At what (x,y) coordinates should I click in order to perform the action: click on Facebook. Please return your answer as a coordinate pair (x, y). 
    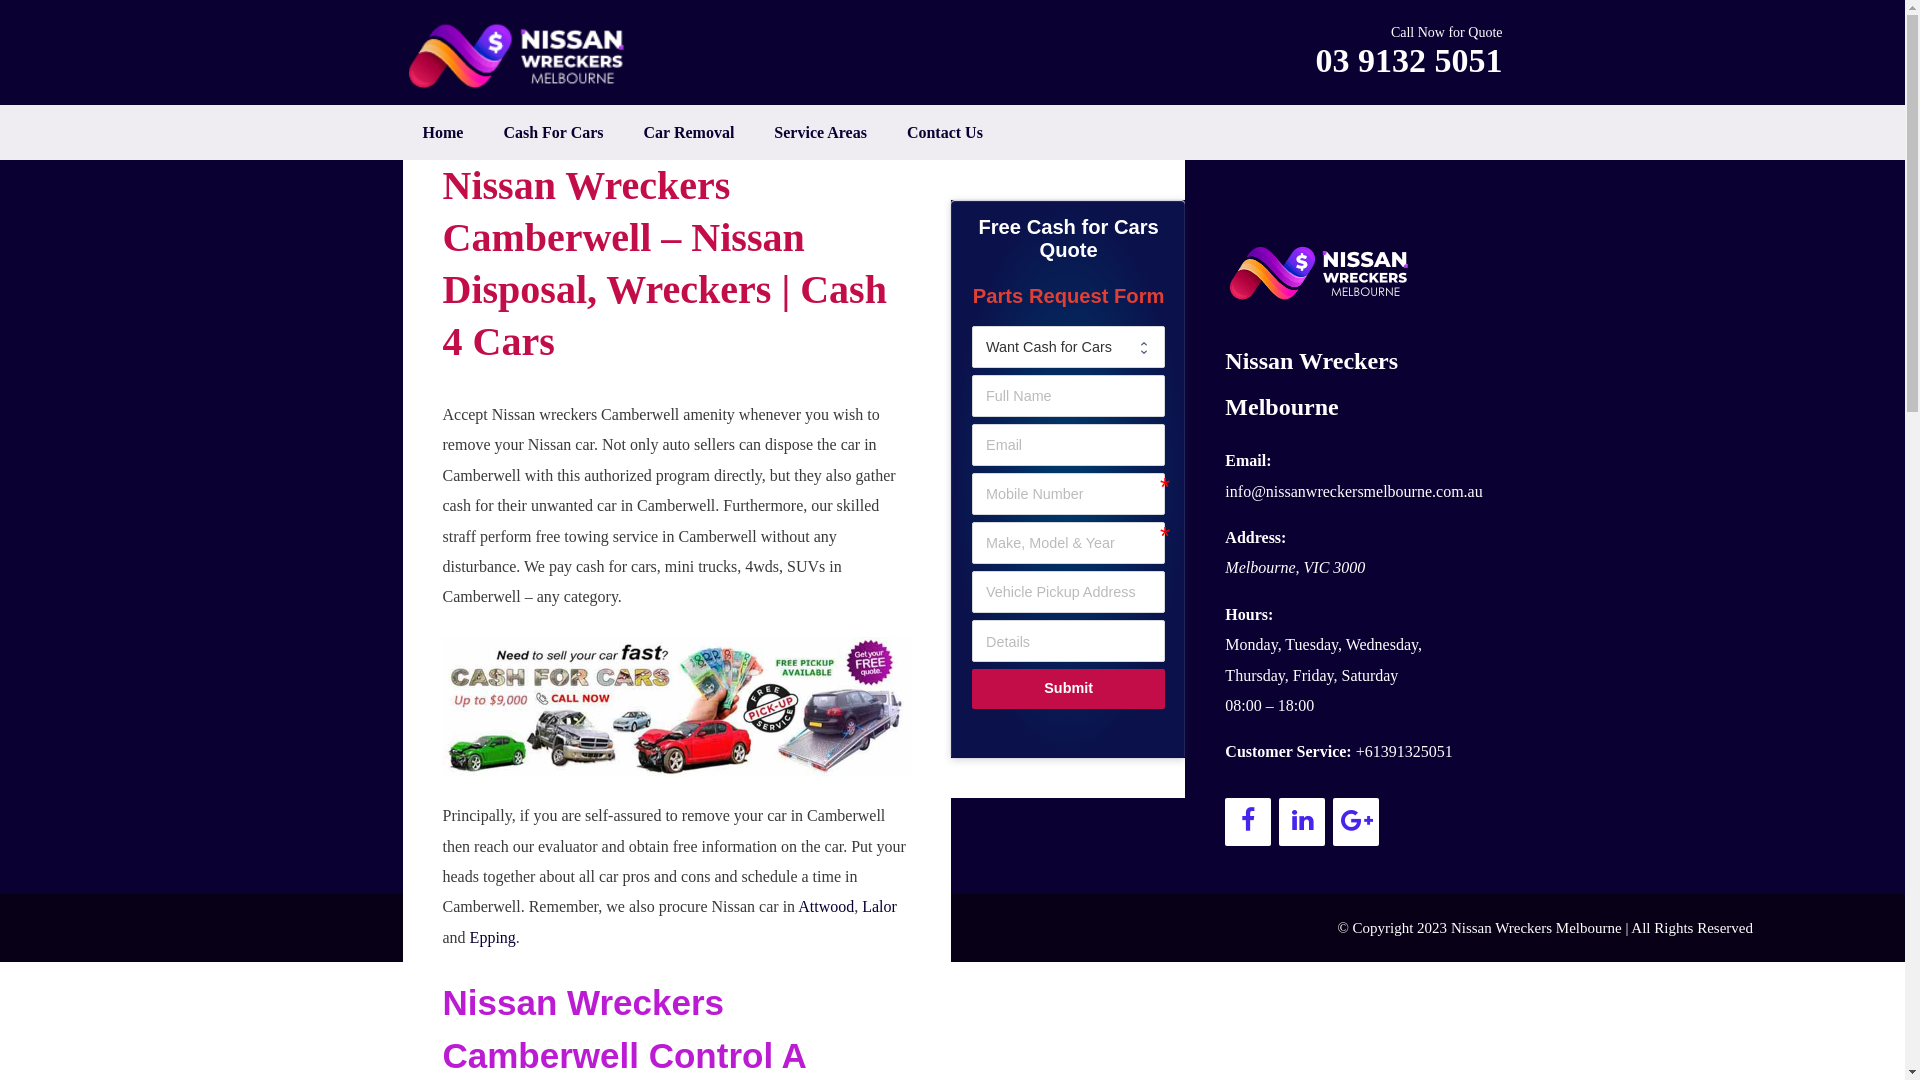
    Looking at the image, I should click on (1248, 822).